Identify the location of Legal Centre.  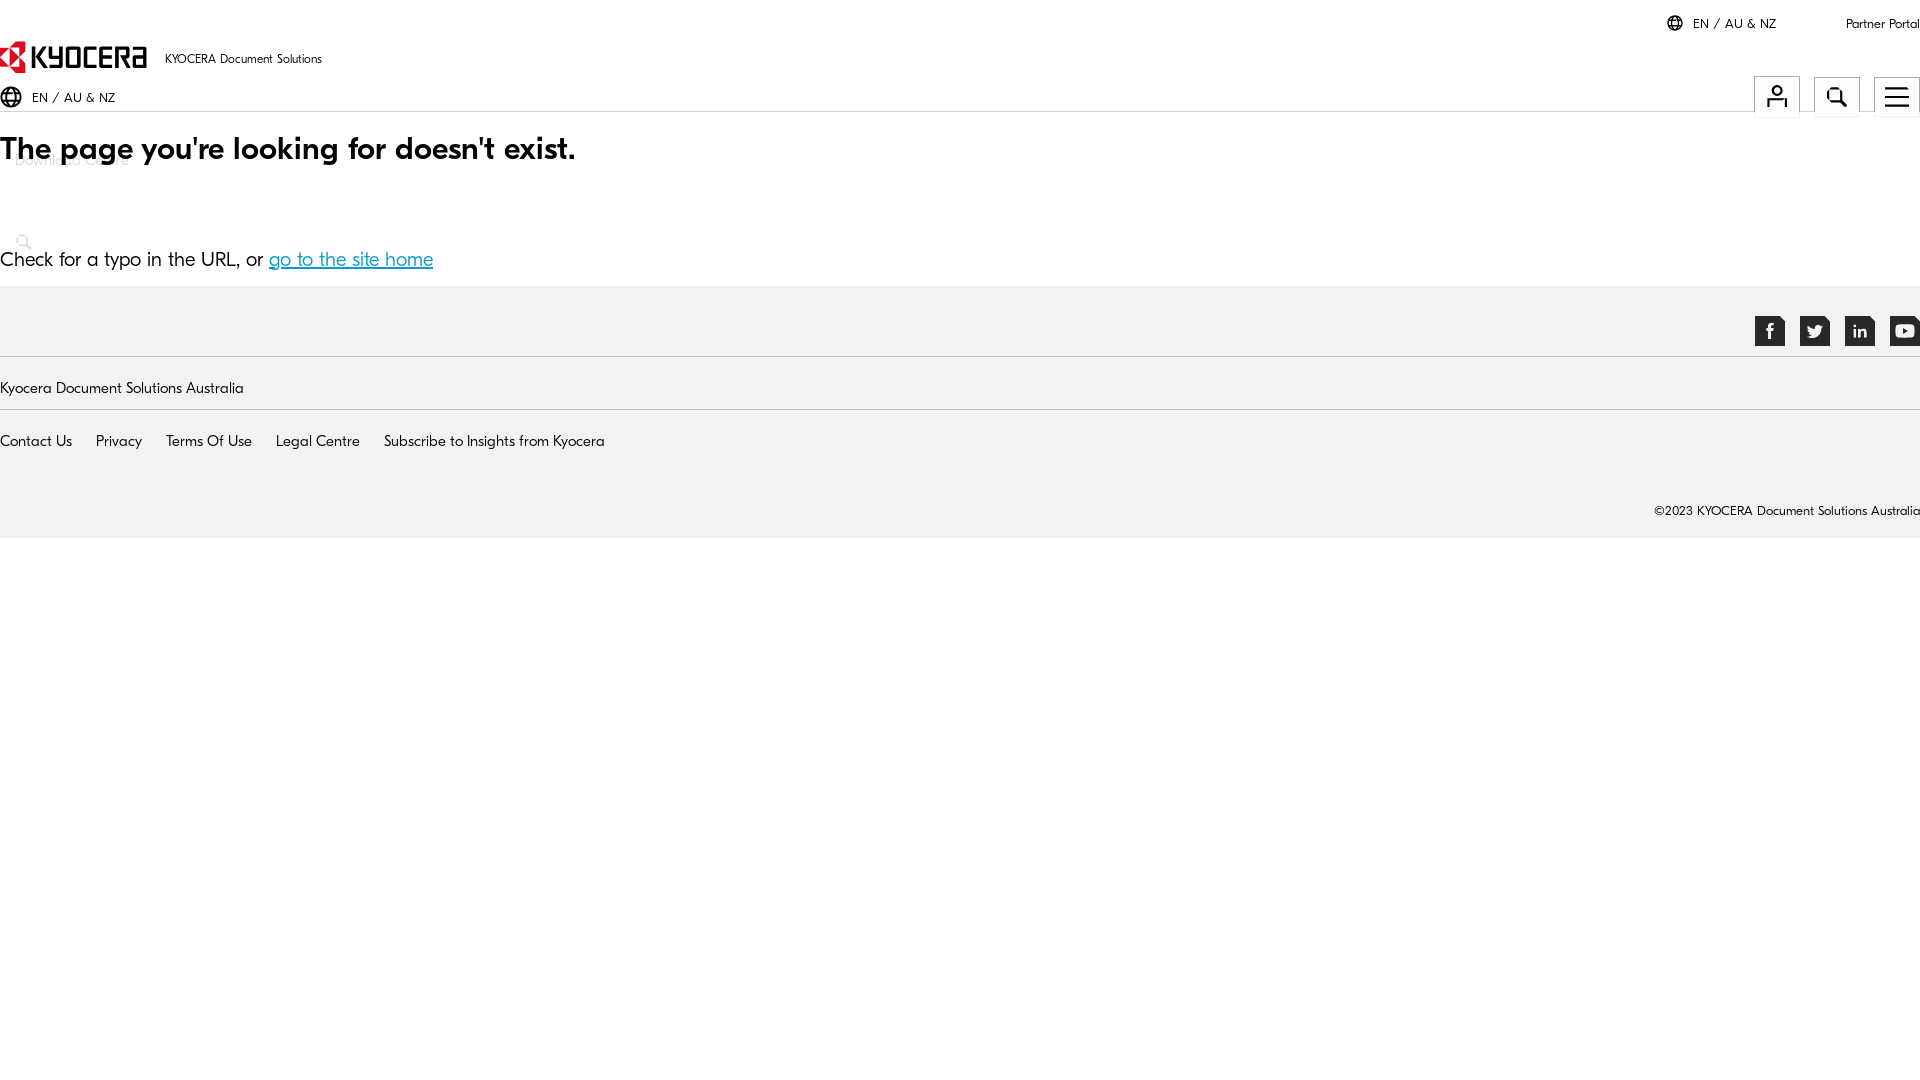
(318, 442).